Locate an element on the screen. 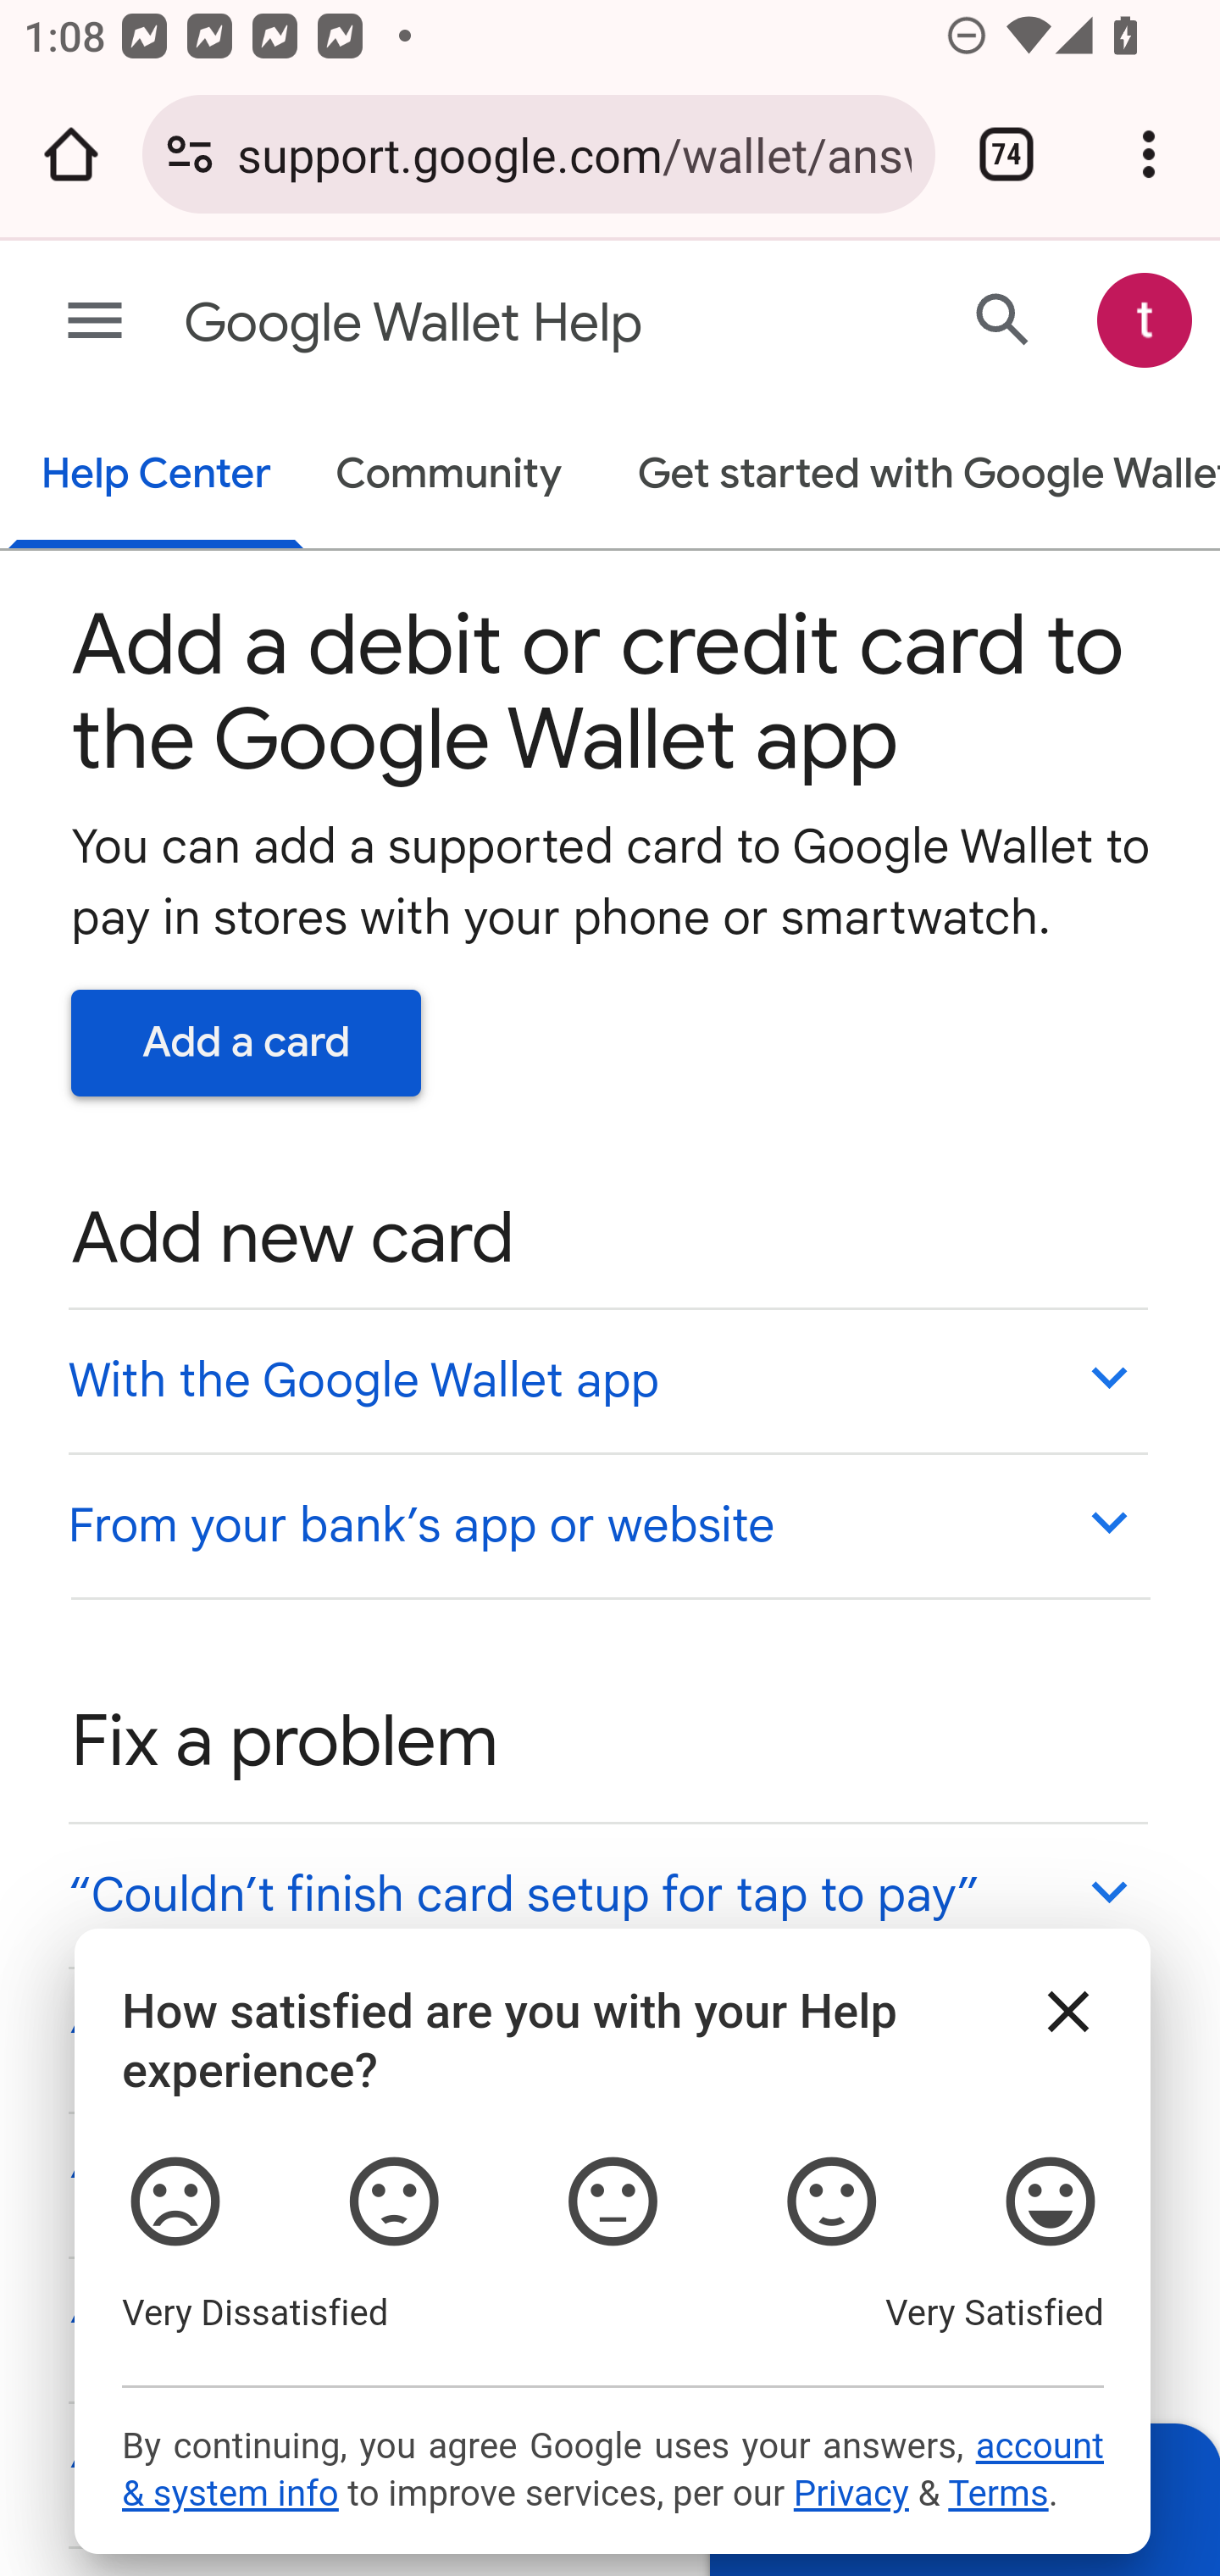  Smiley 1 of 5. Very dissatisfied Very Dissatisfied is located at coordinates (175, 2202).